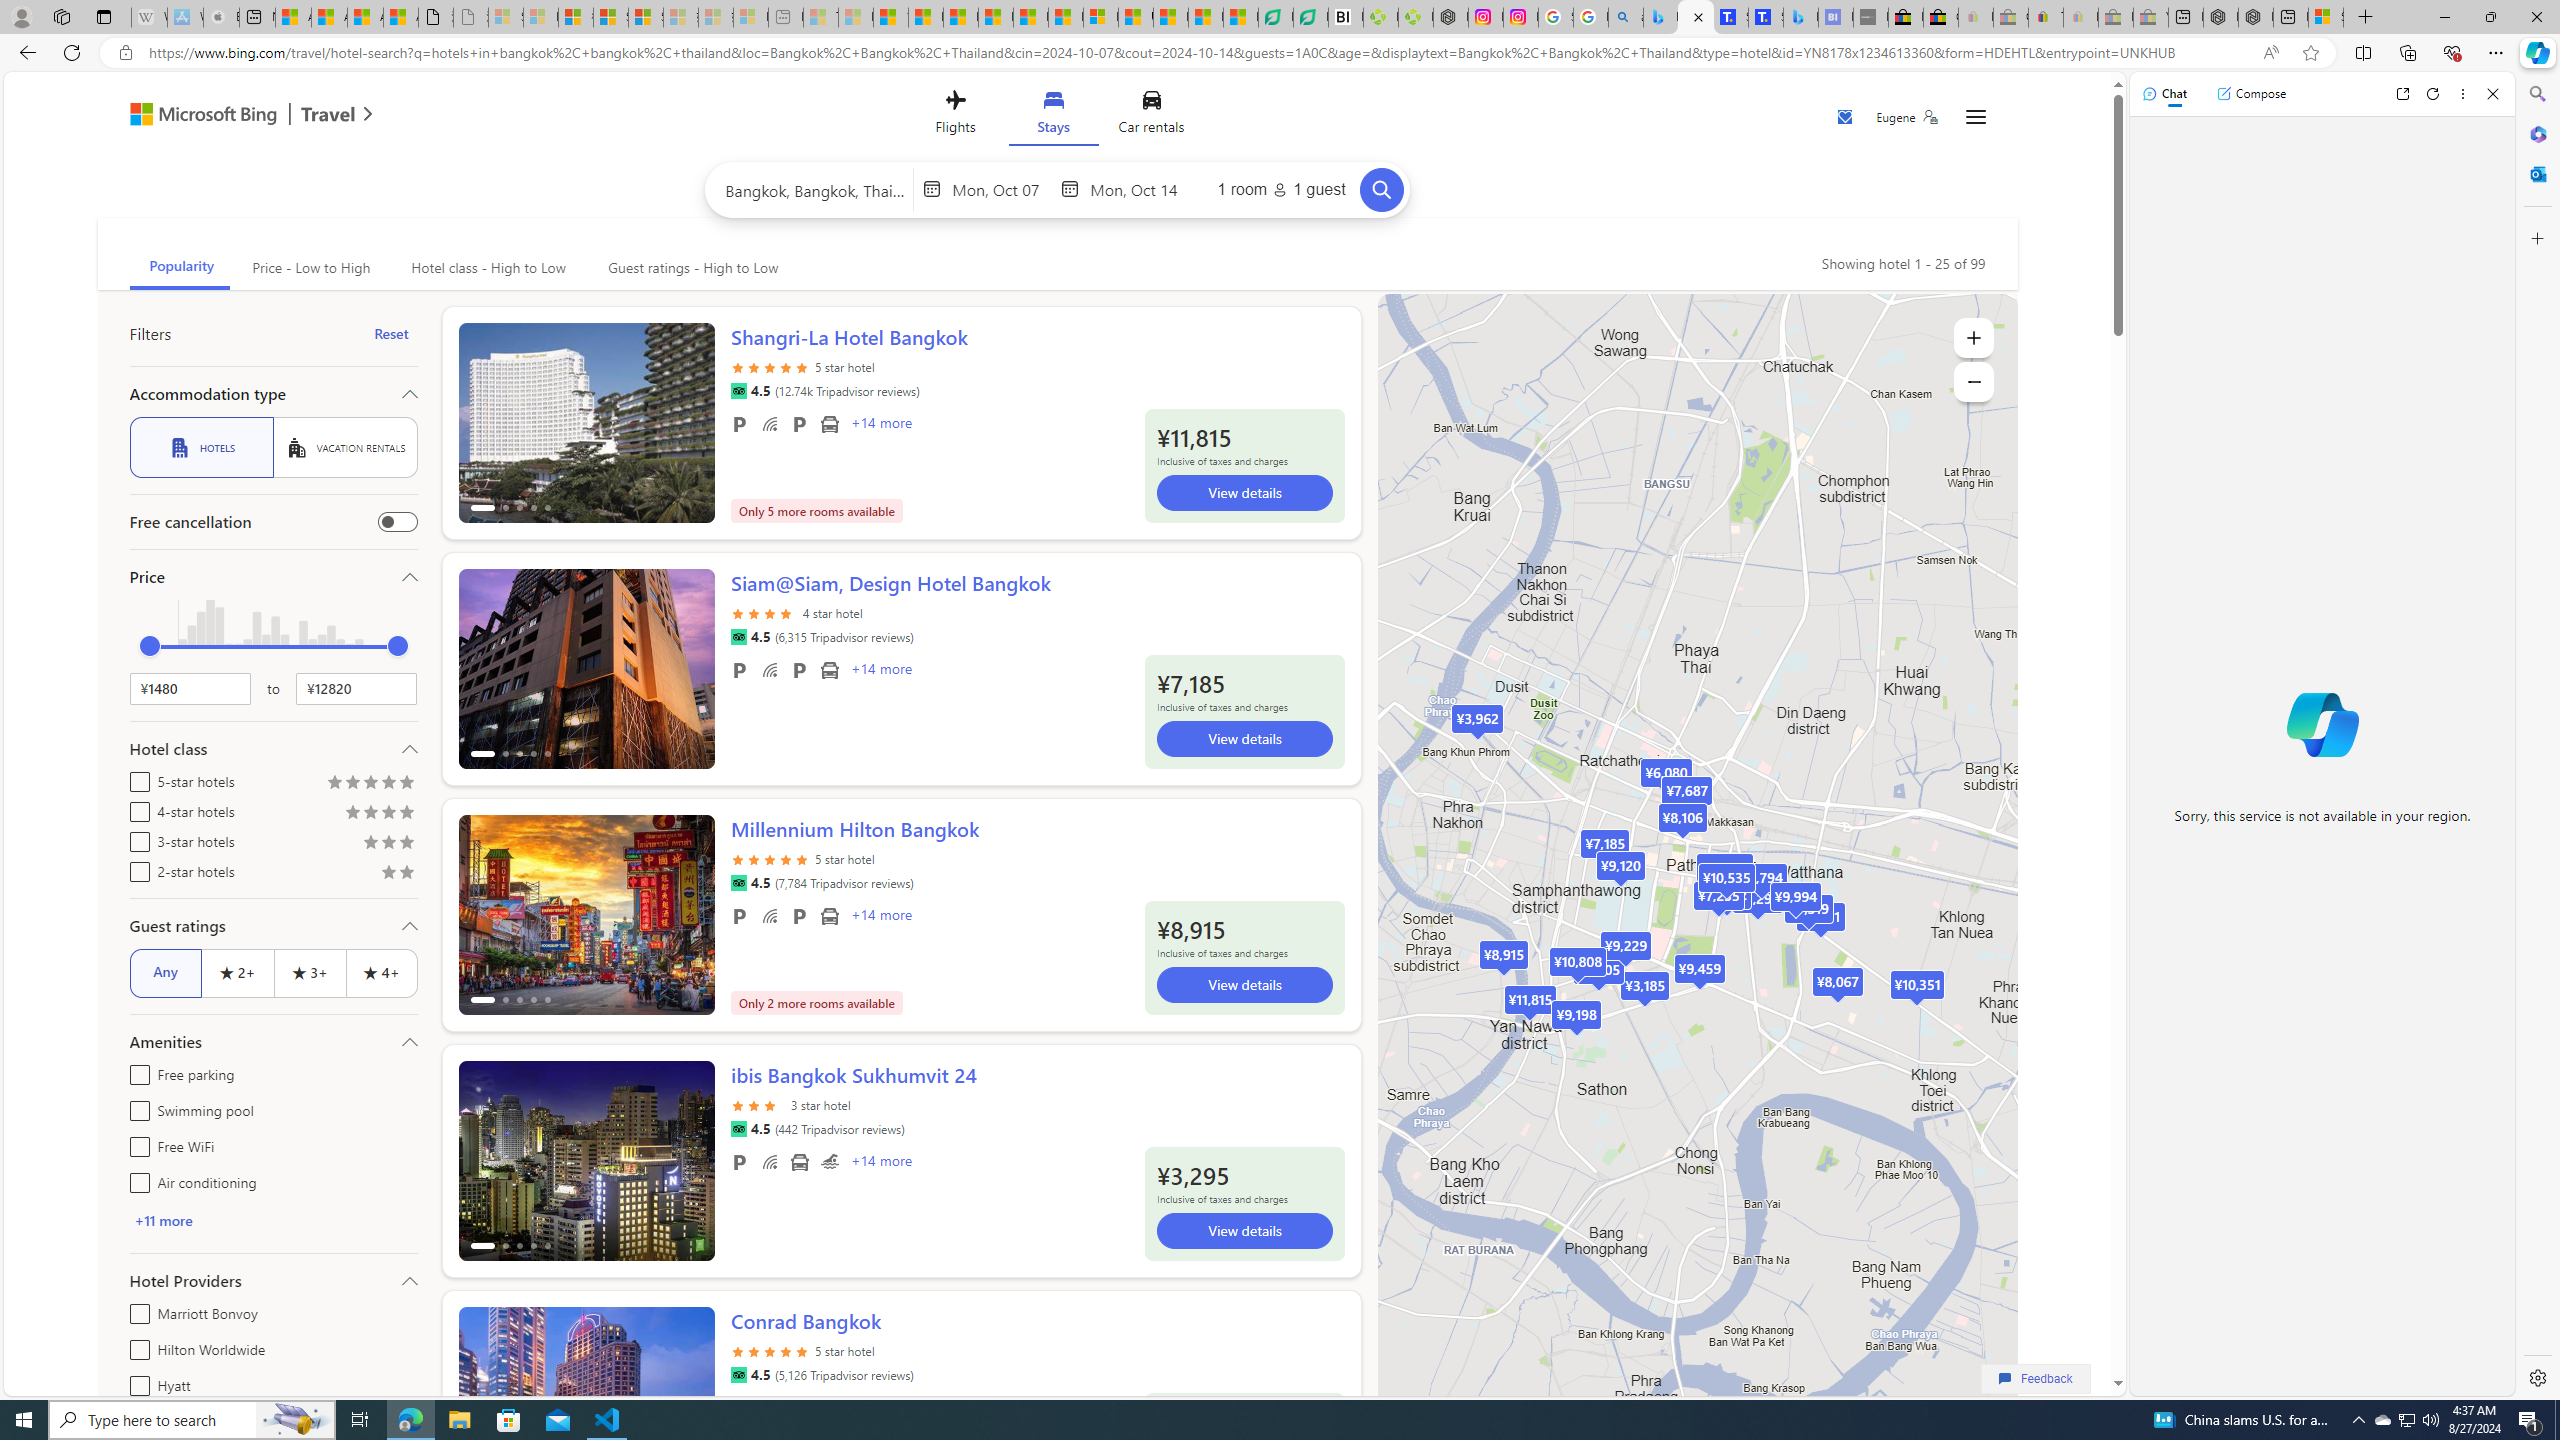 The width and height of the screenshot is (2560, 1440). I want to click on Microsoft Services Agreement - Sleeping, so click(540, 17).